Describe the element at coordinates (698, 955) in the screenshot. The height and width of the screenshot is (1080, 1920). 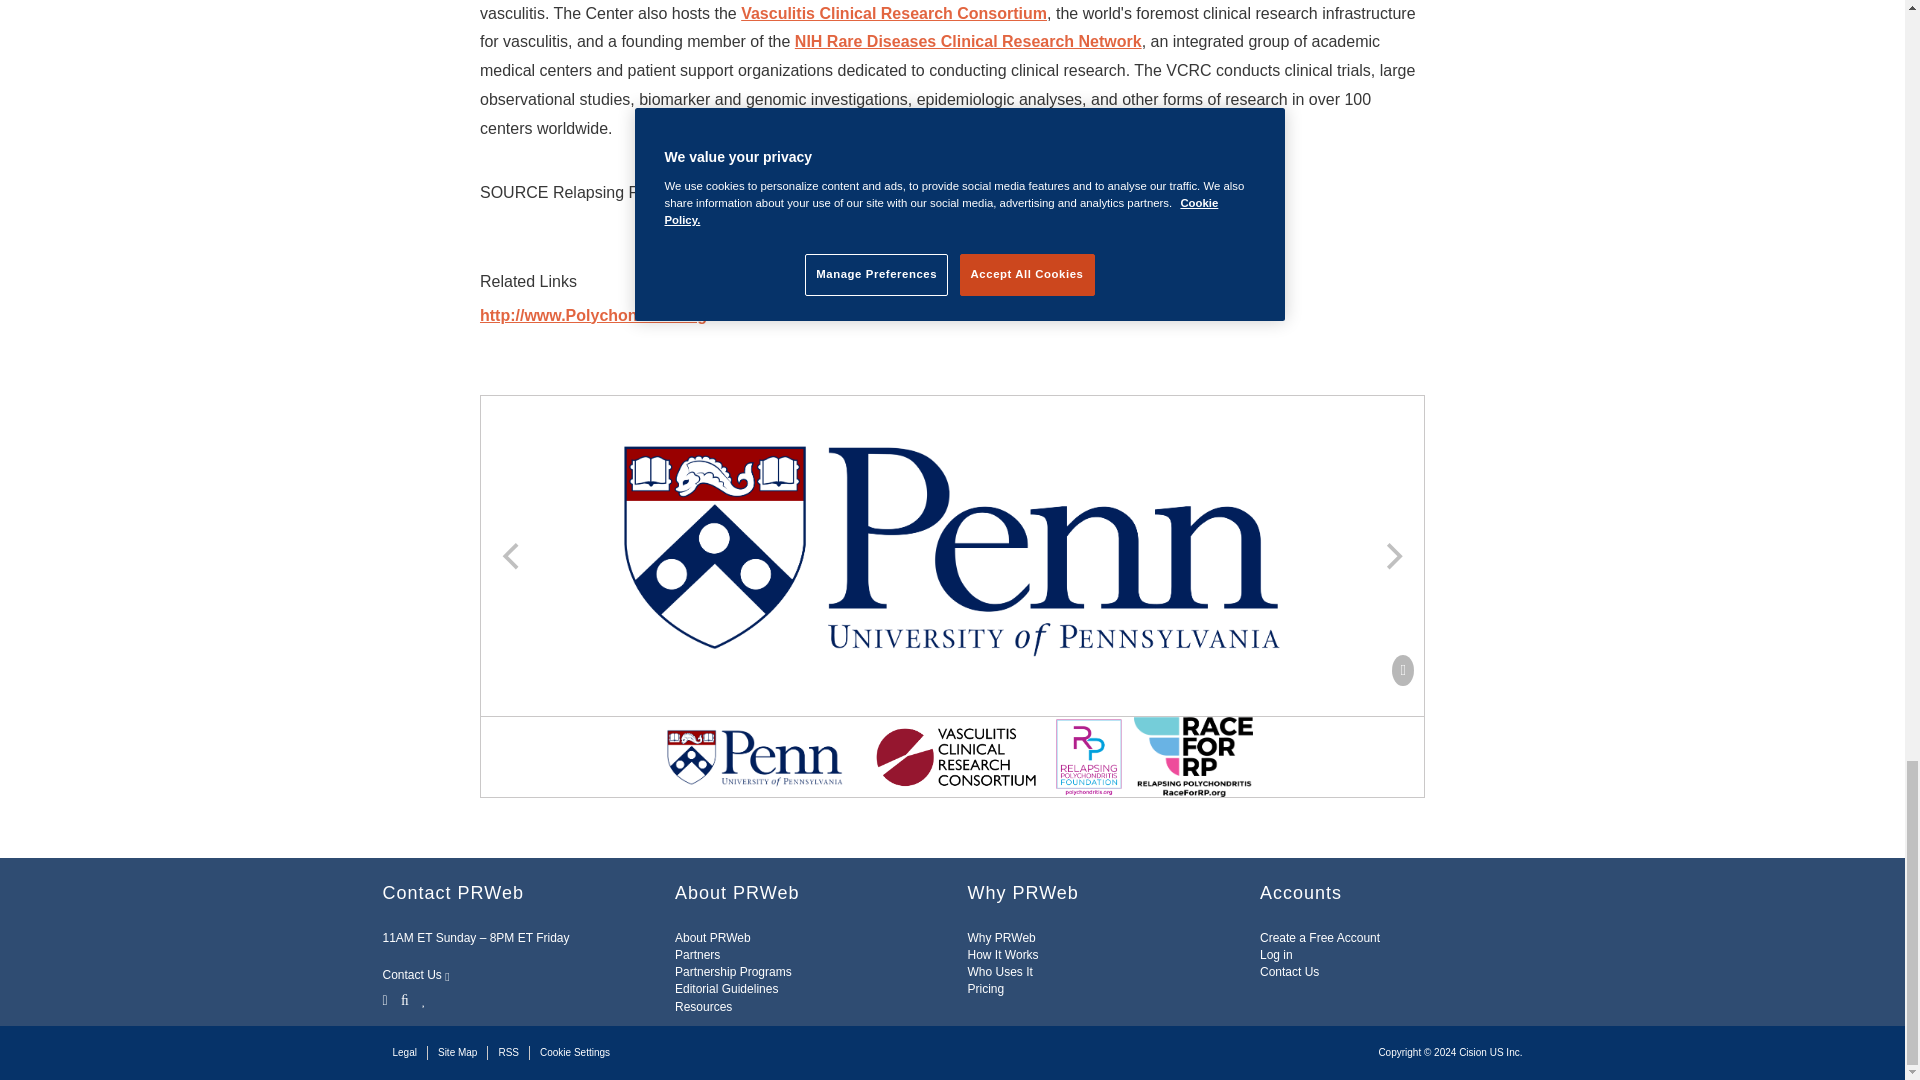
I see `Partners` at that location.